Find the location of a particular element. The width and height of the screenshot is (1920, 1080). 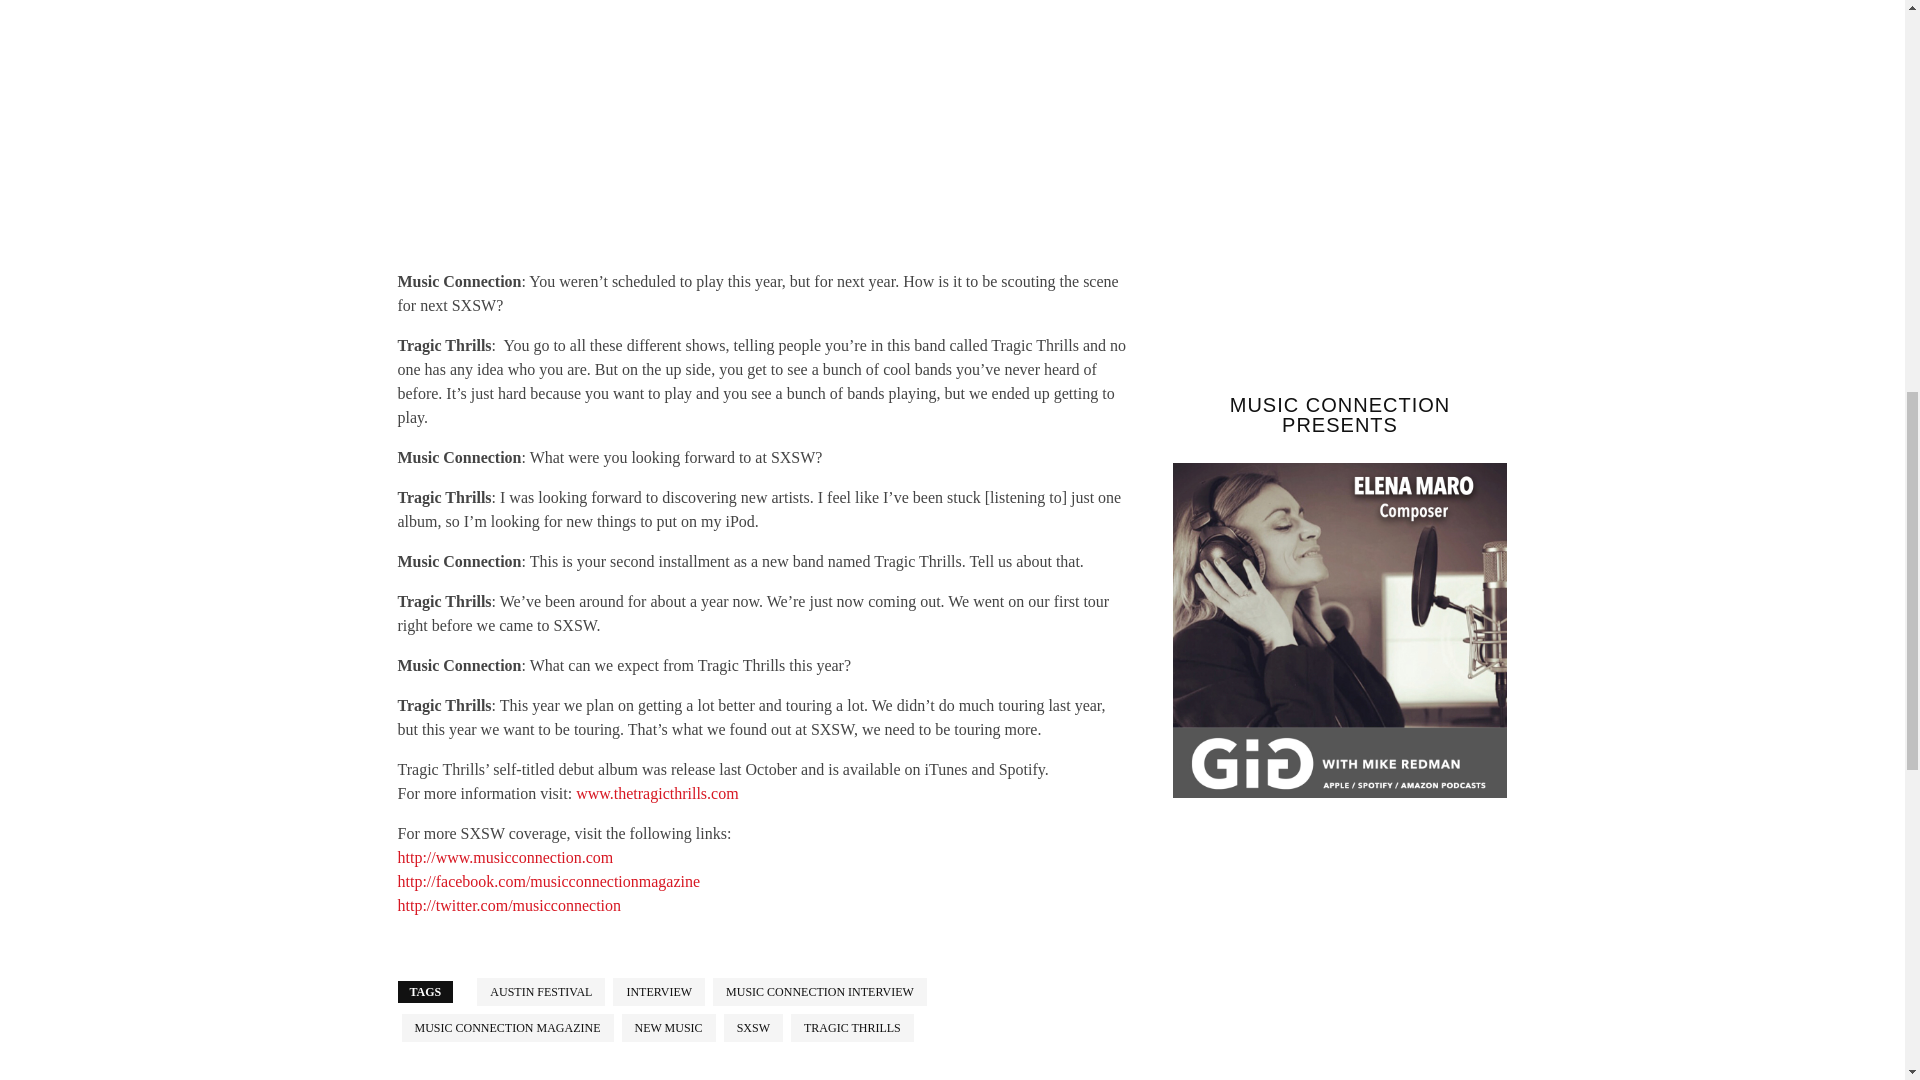

View all posts tagged Tragic Thrills is located at coordinates (852, 1028).